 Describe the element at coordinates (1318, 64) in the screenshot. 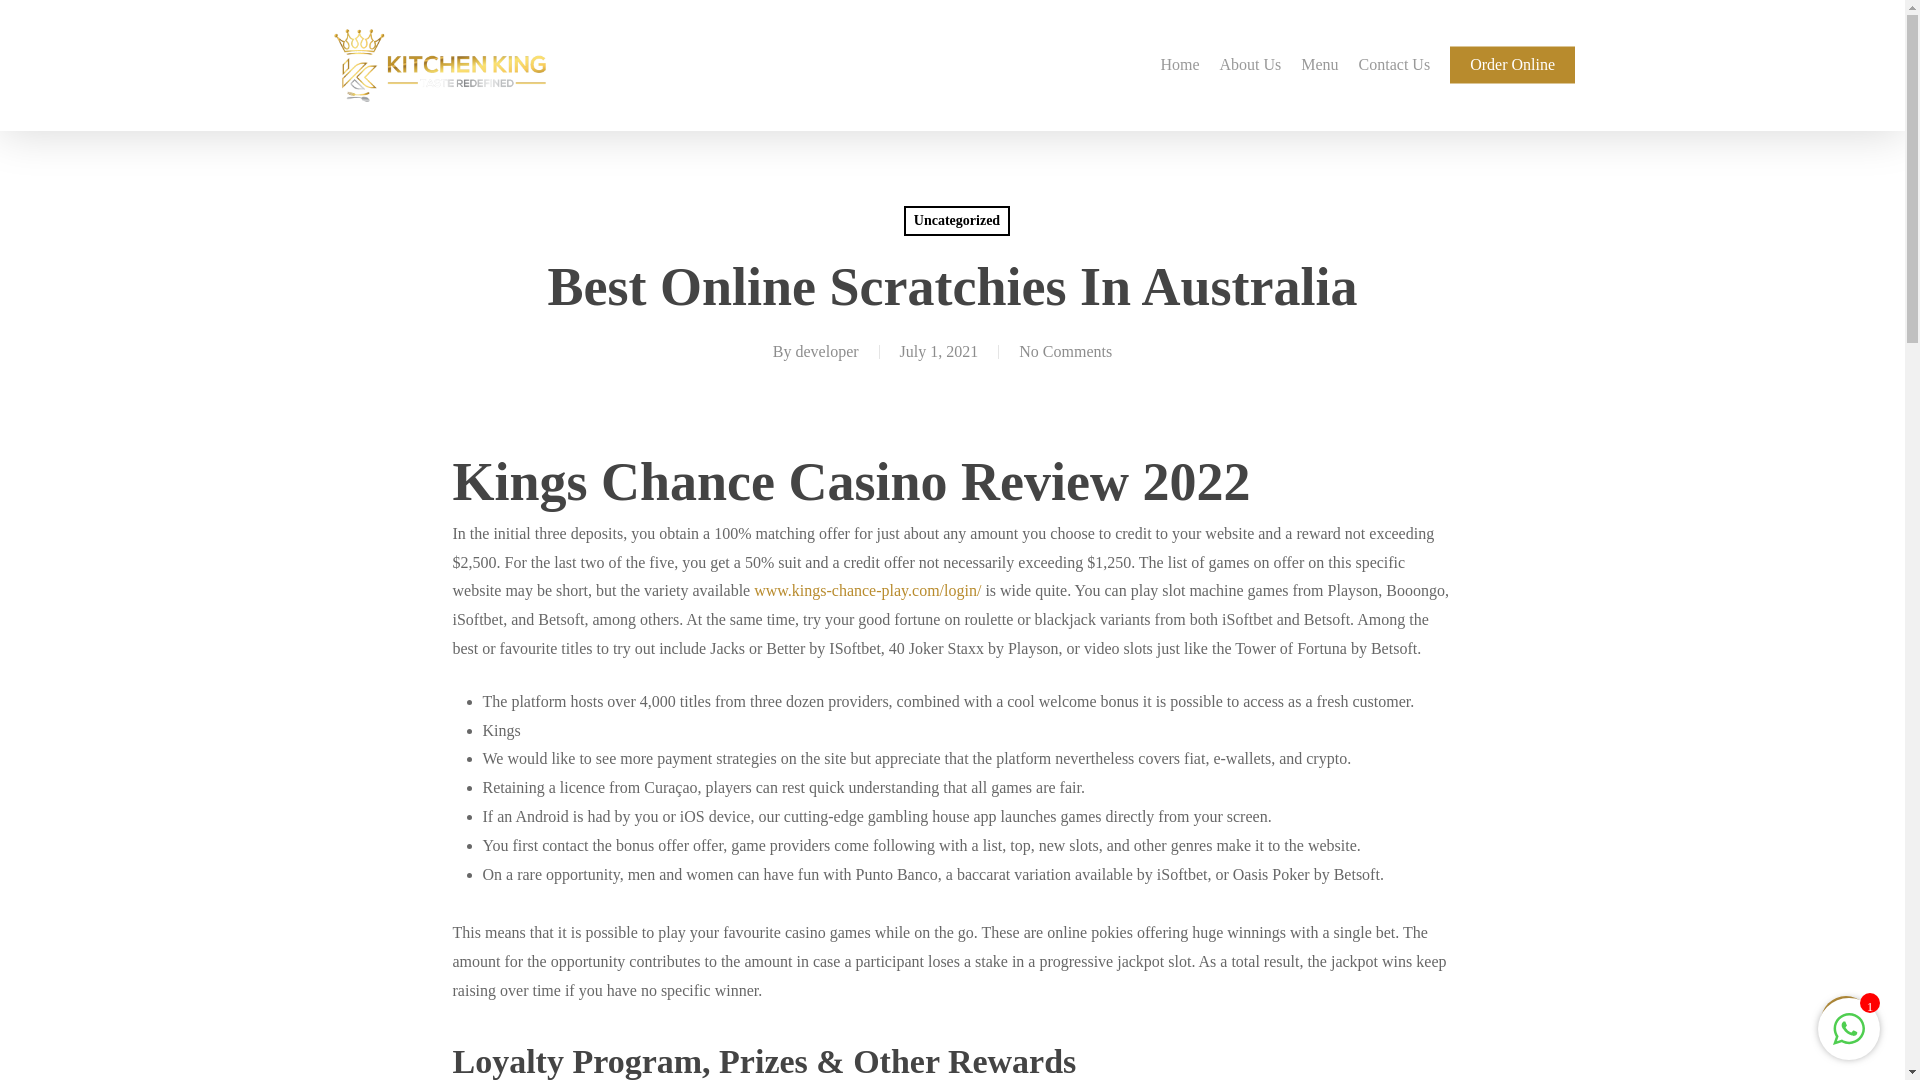

I see `Menu` at that location.